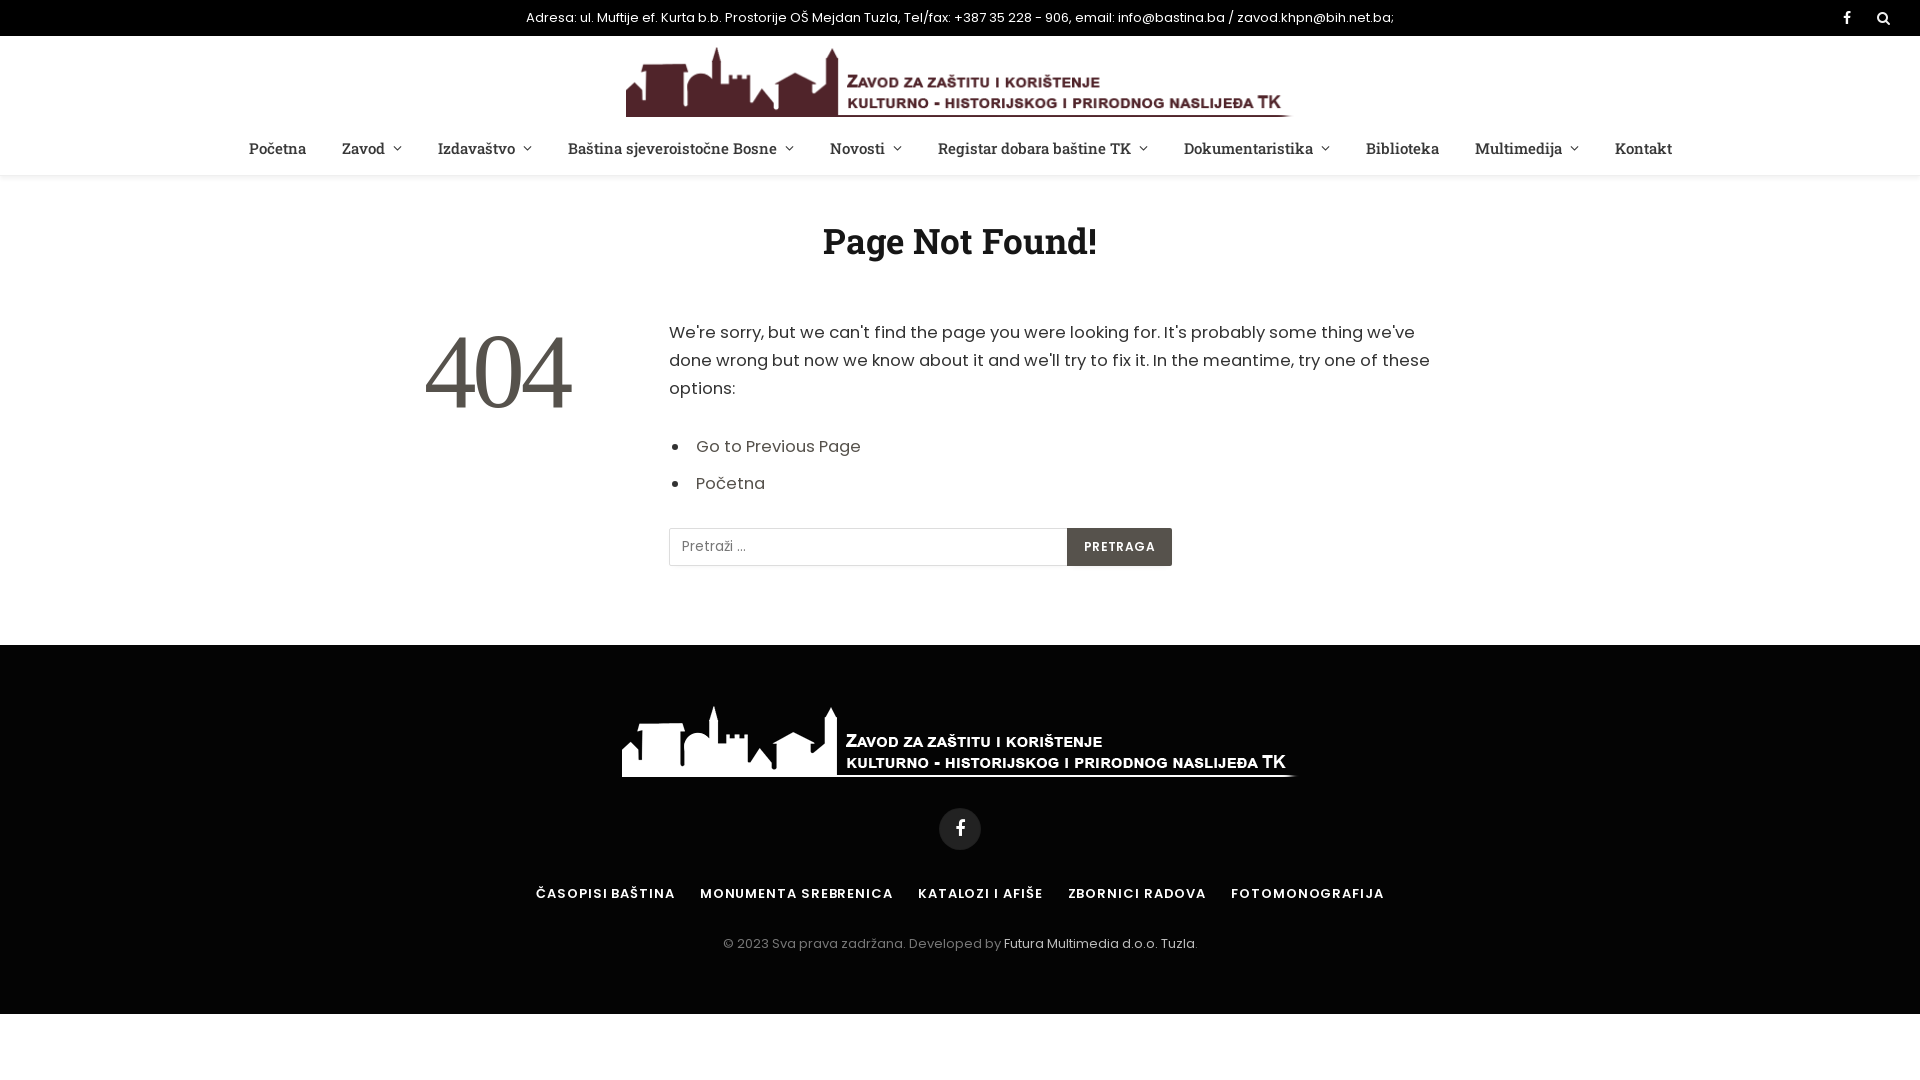 This screenshot has height=1080, width=1920. I want to click on Go to Previous Page, so click(778, 446).